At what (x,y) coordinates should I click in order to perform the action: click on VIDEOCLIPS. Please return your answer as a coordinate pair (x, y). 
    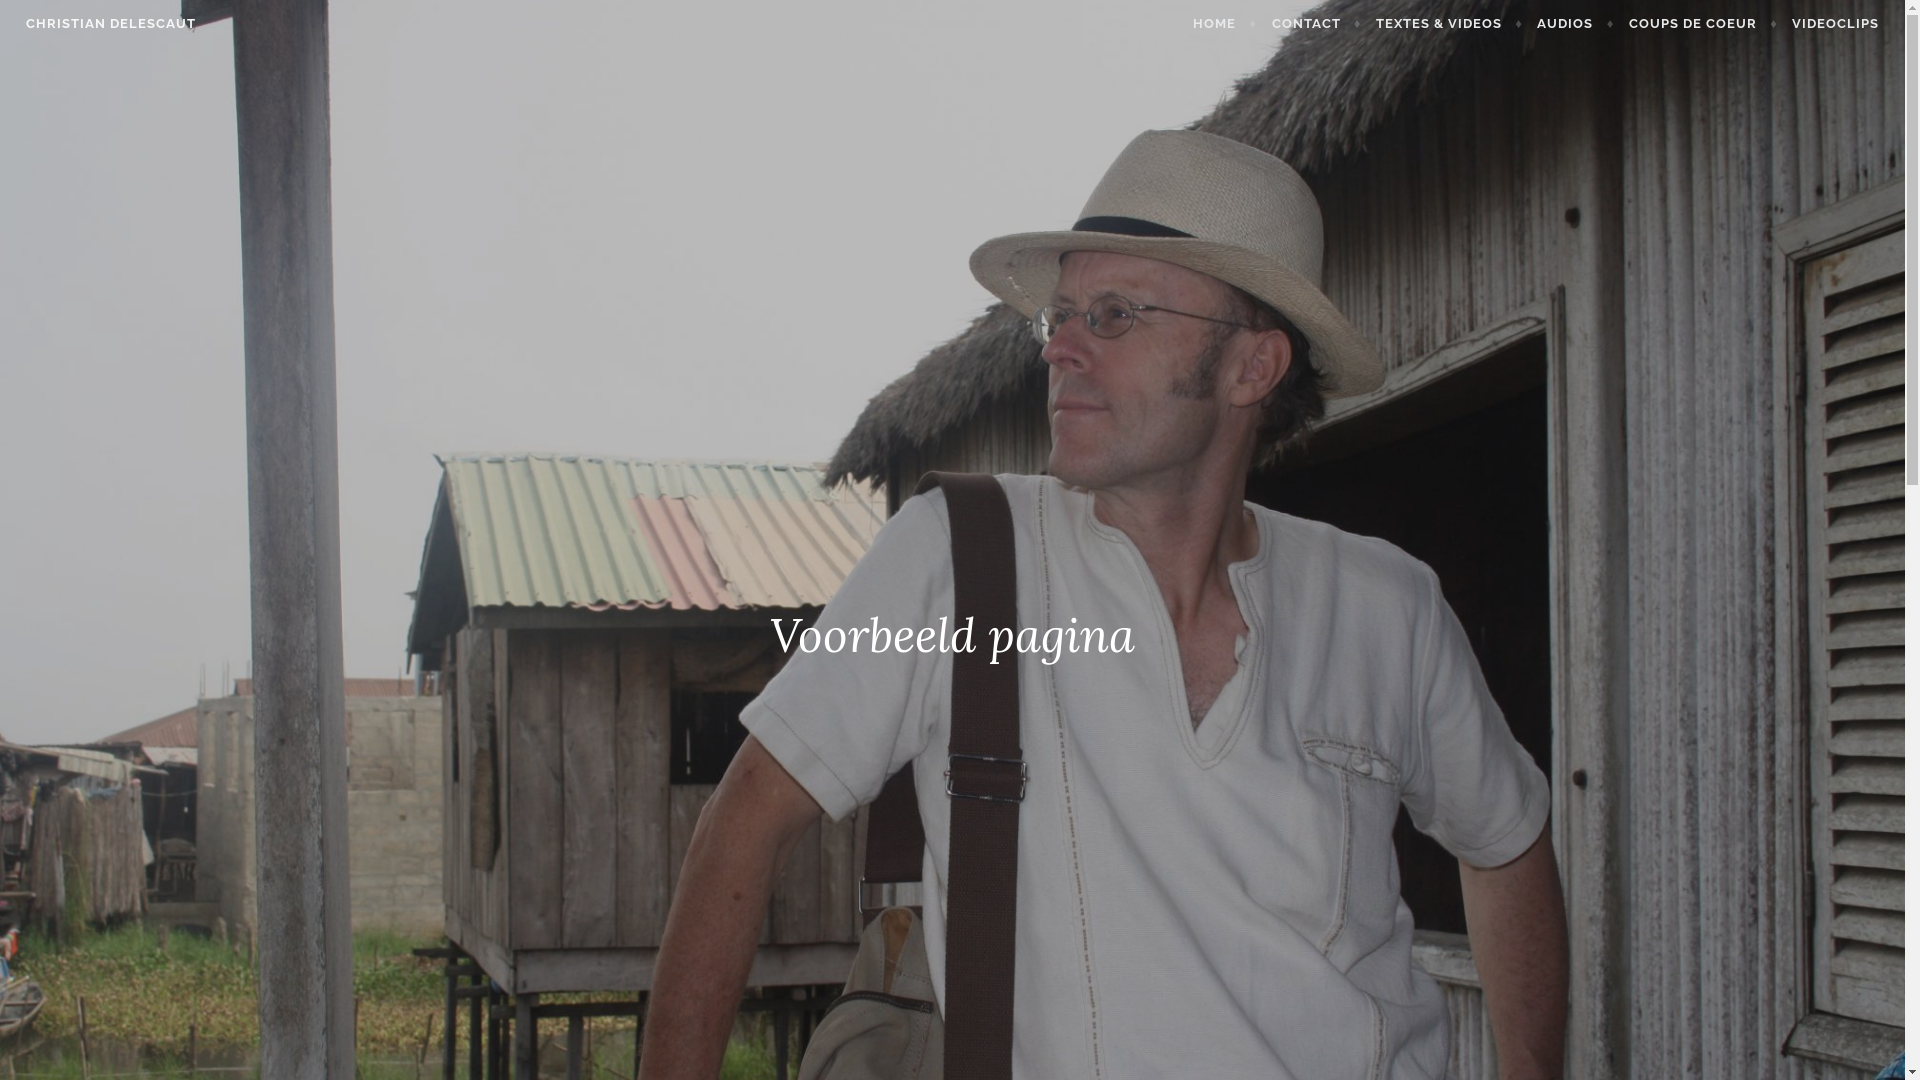
    Looking at the image, I should click on (1836, 24).